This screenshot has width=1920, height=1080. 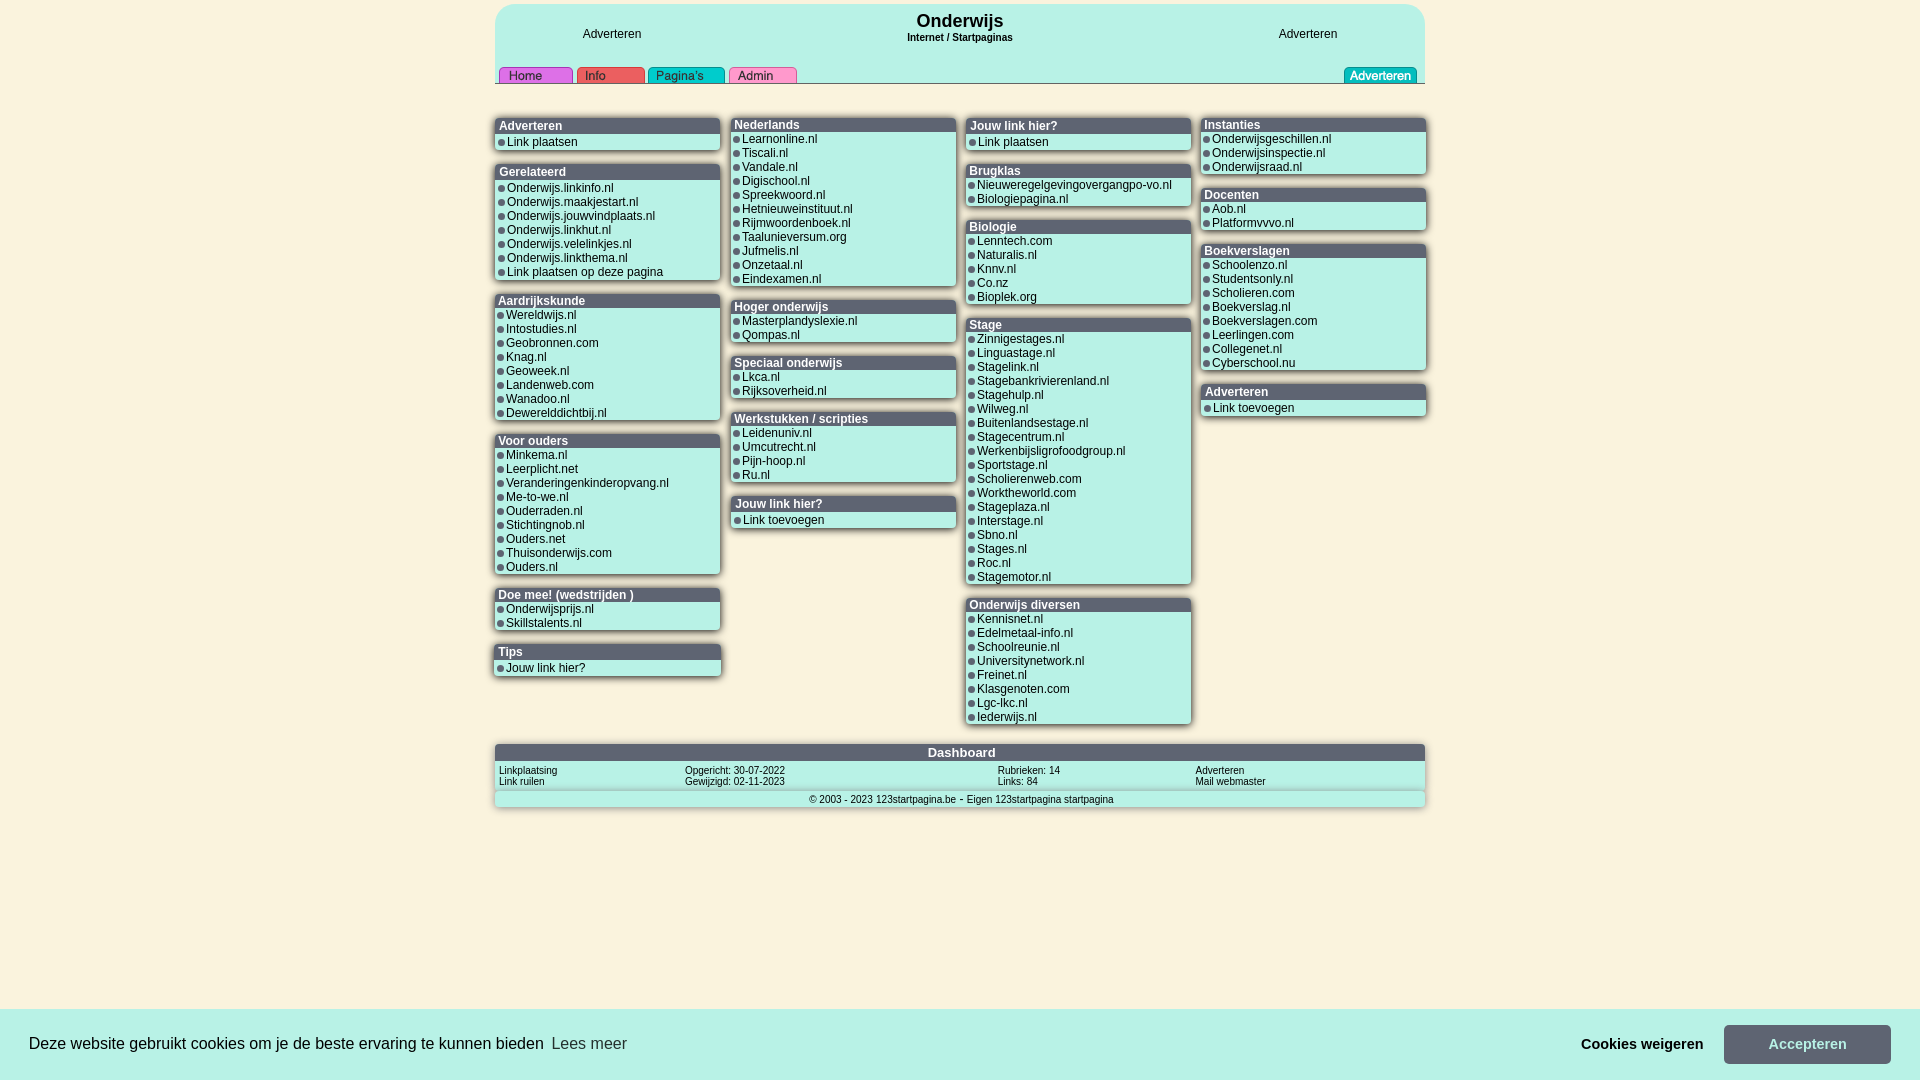 What do you see at coordinates (1250, 265) in the screenshot?
I see `Schoolenzo.nl` at bounding box center [1250, 265].